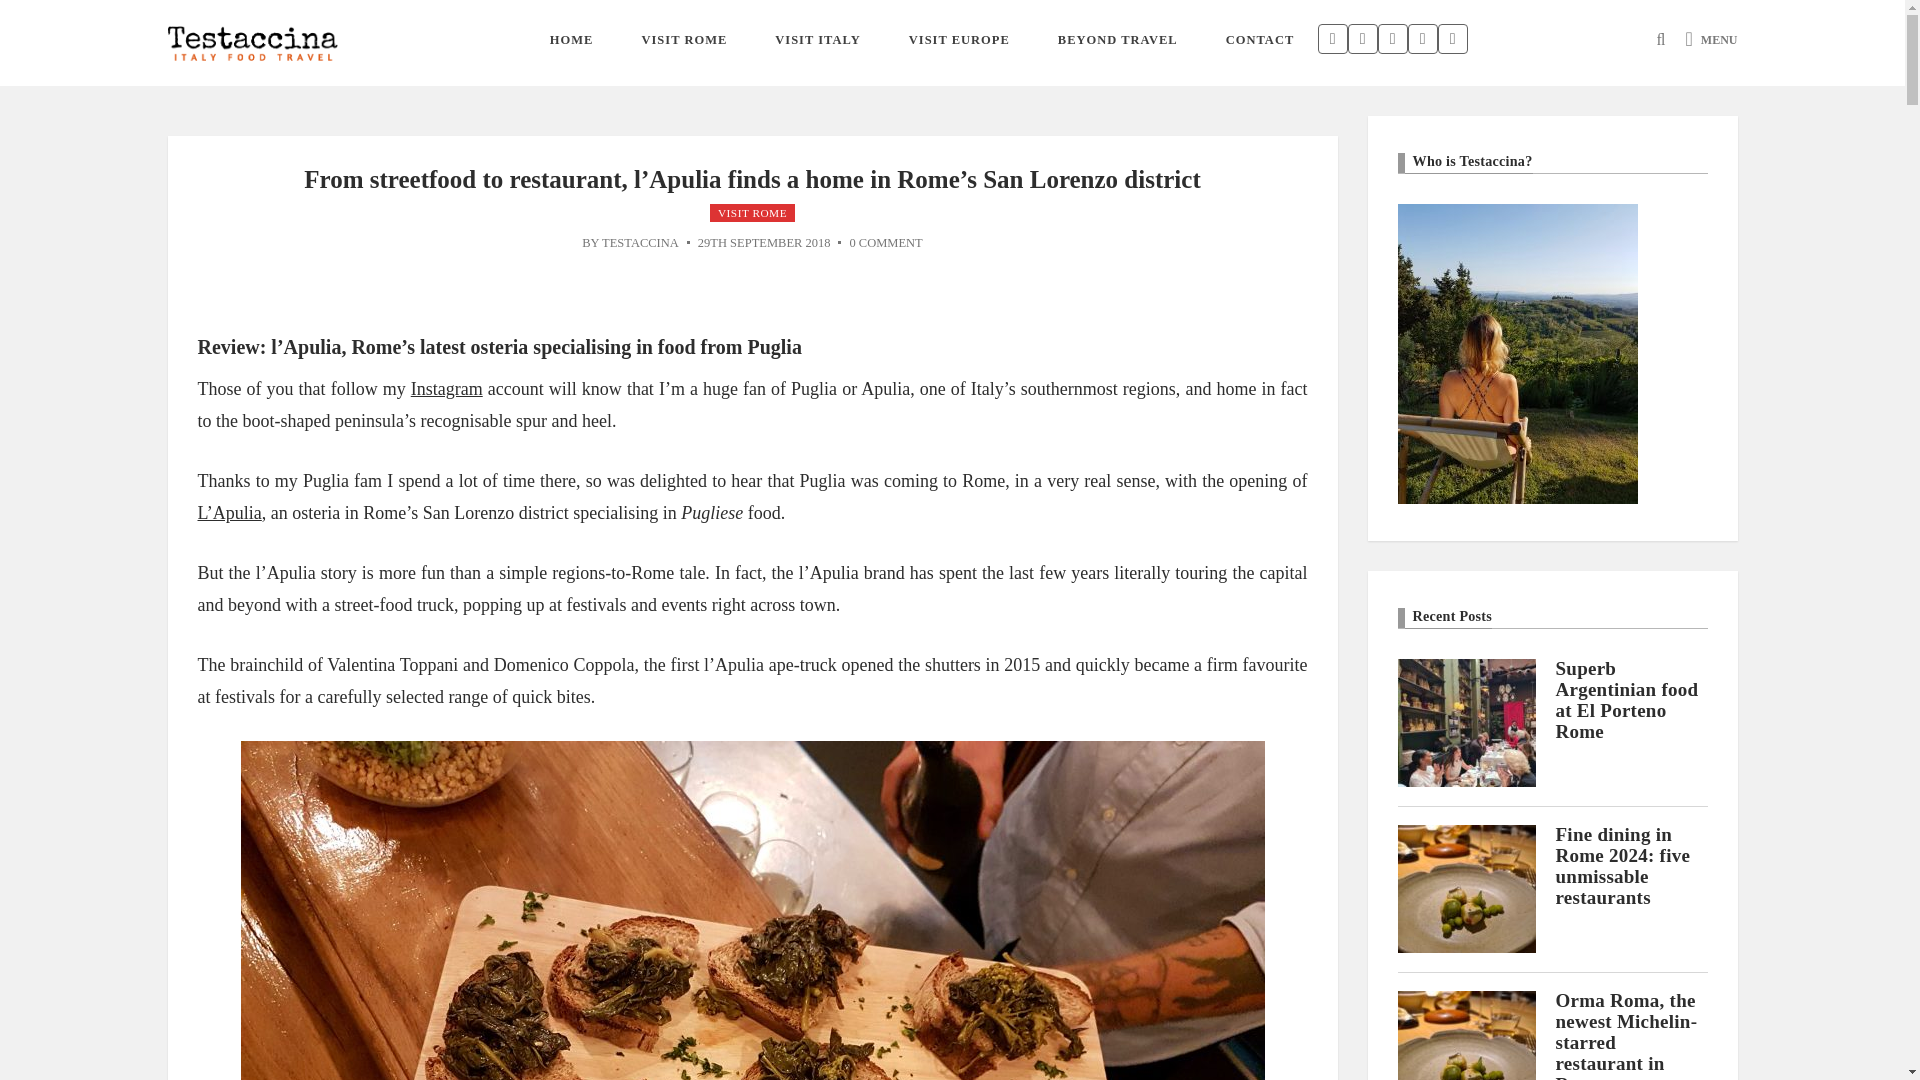 The width and height of the screenshot is (1920, 1080). Describe the element at coordinates (1118, 40) in the screenshot. I see `BEYOND TRAVEL` at that location.